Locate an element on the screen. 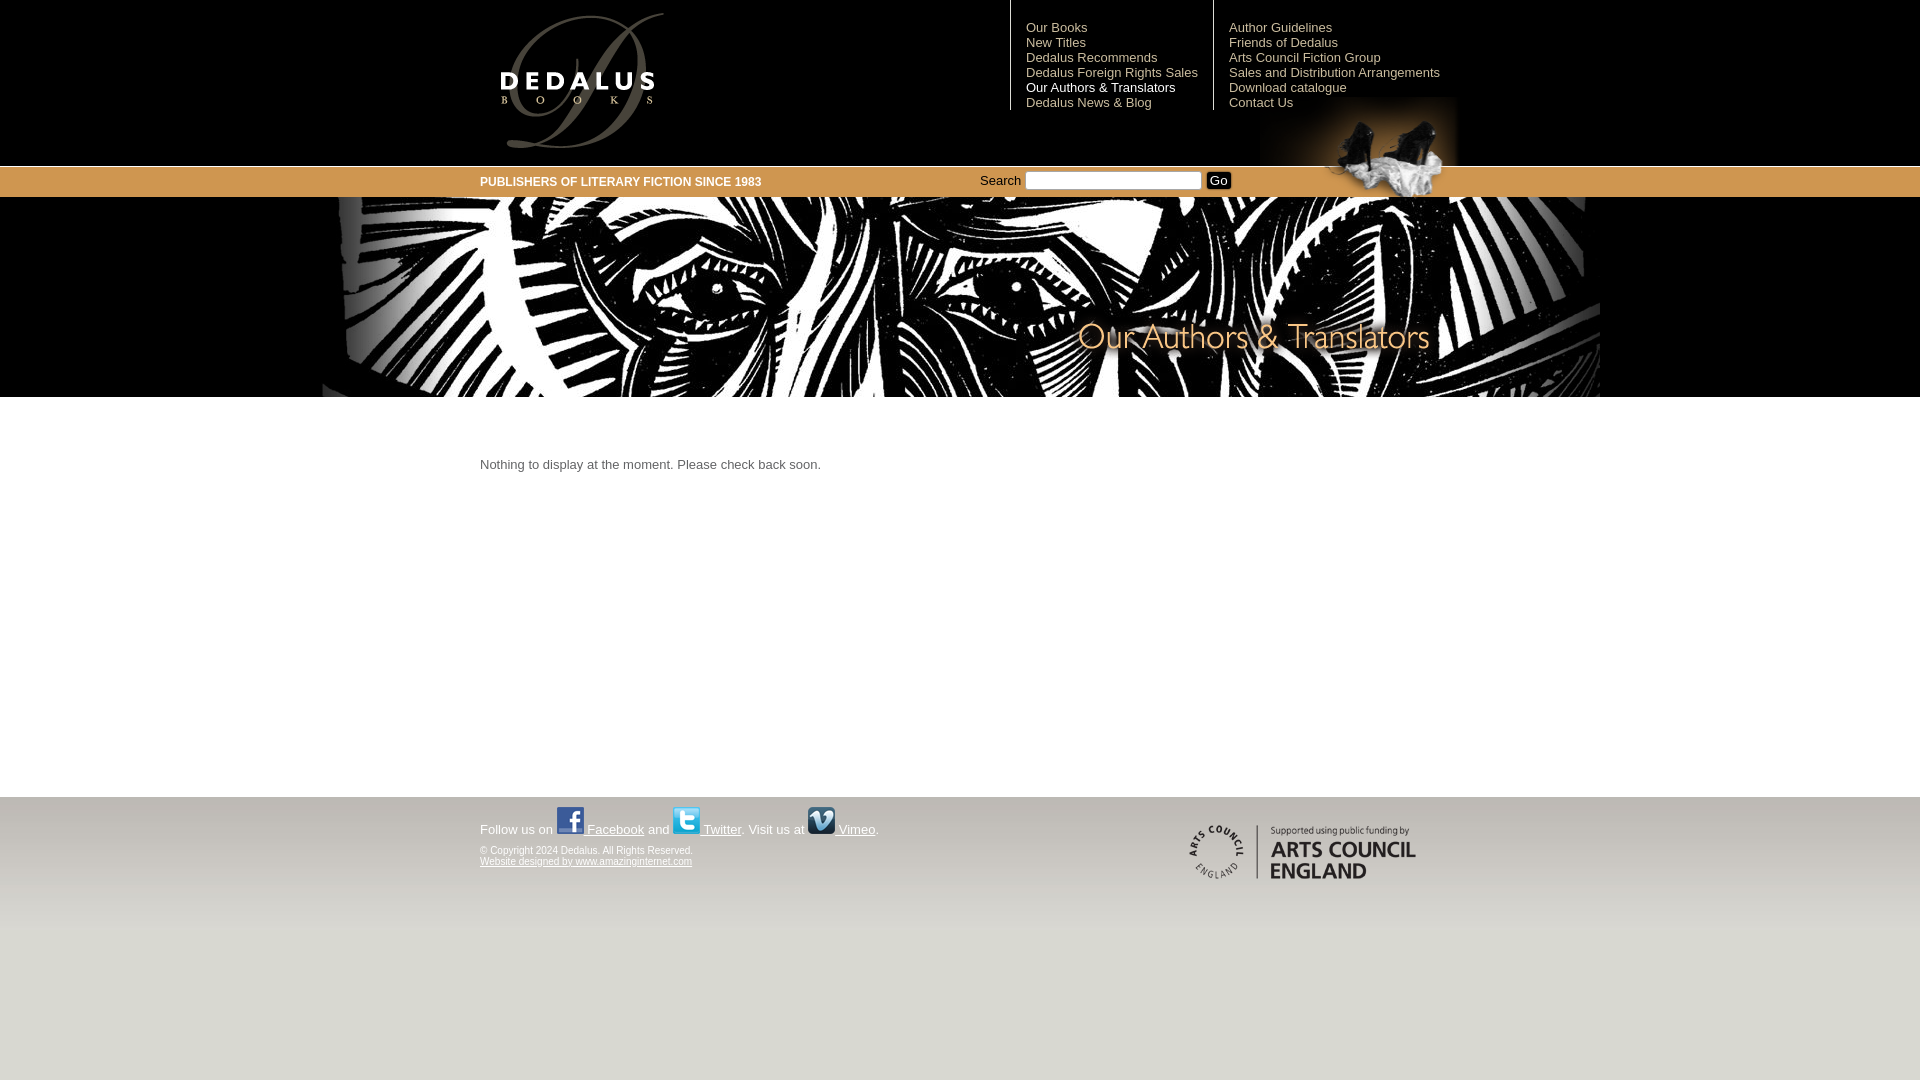 This screenshot has height=1080, width=1920. Dedalus Books - part of Arts Council England is located at coordinates (1301, 852).